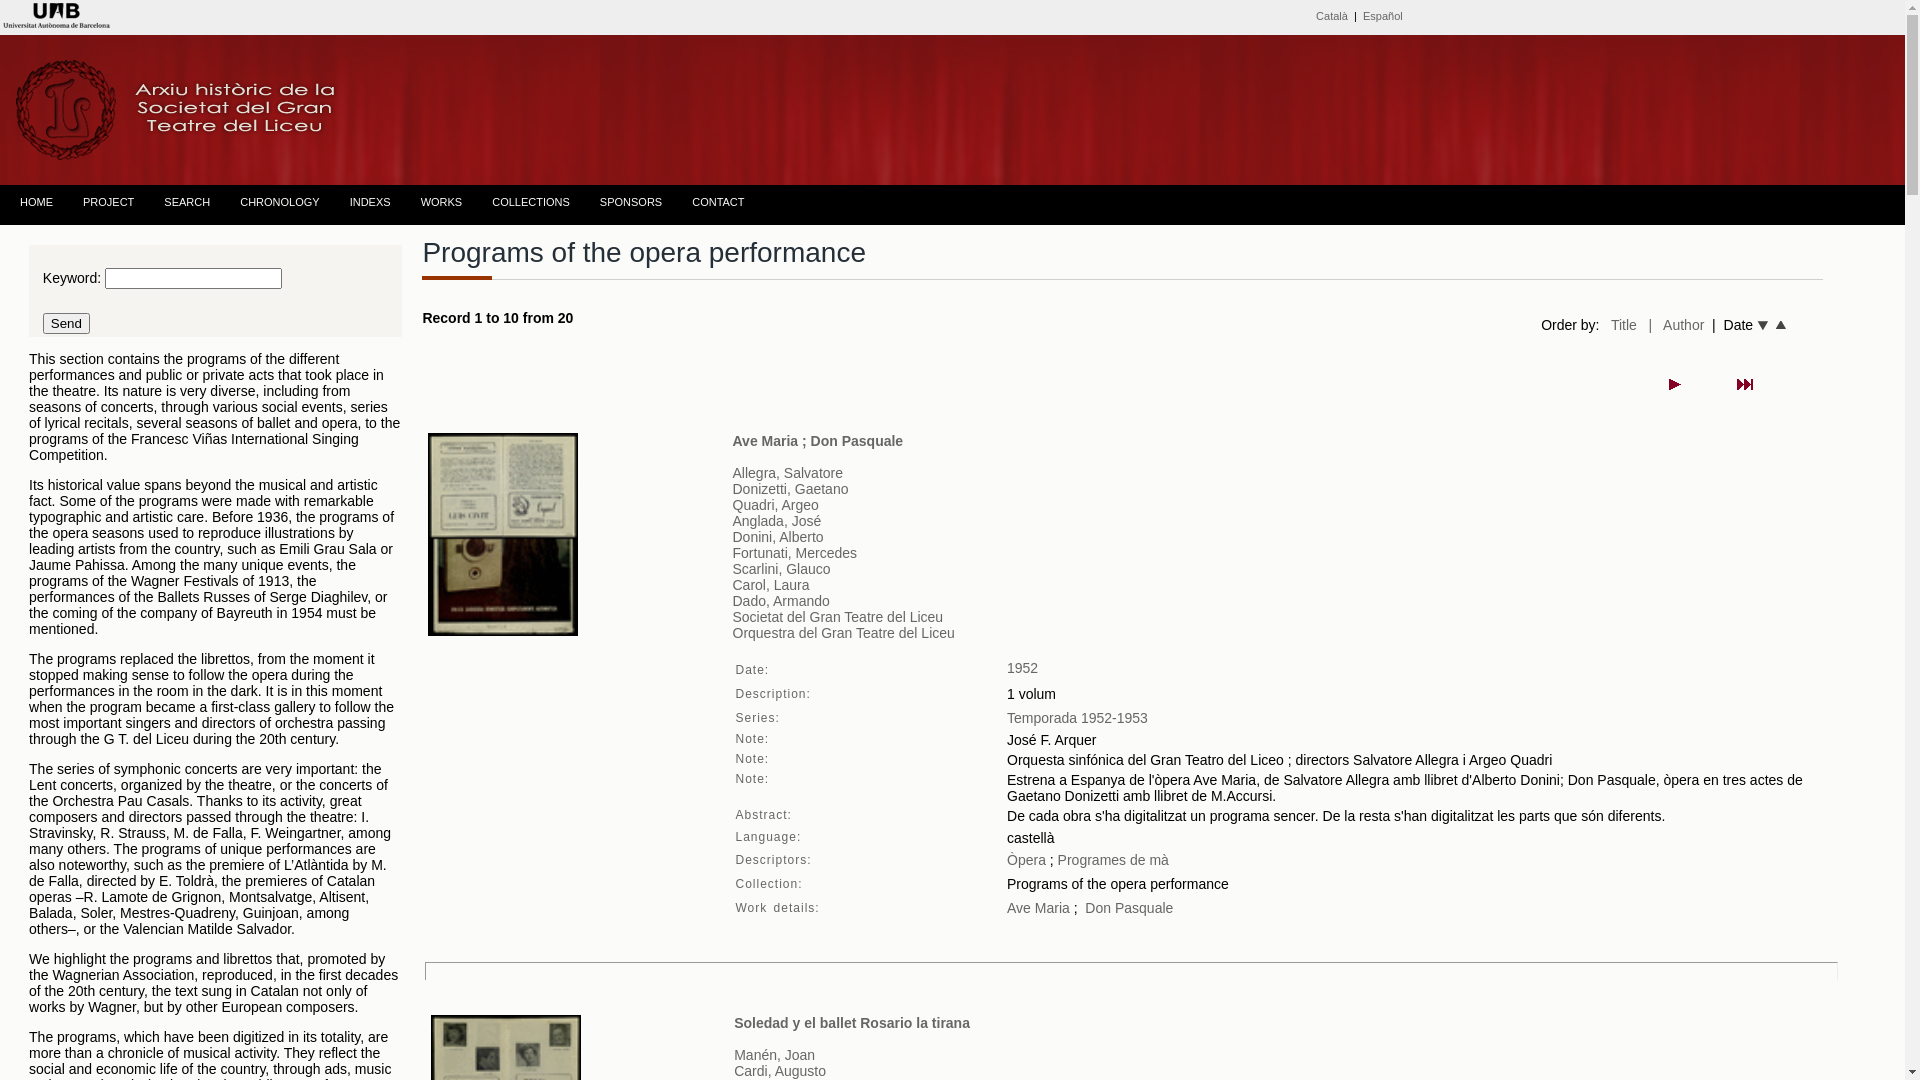  Describe the element at coordinates (781, 569) in the screenshot. I see `Scarlini, Glauco` at that location.